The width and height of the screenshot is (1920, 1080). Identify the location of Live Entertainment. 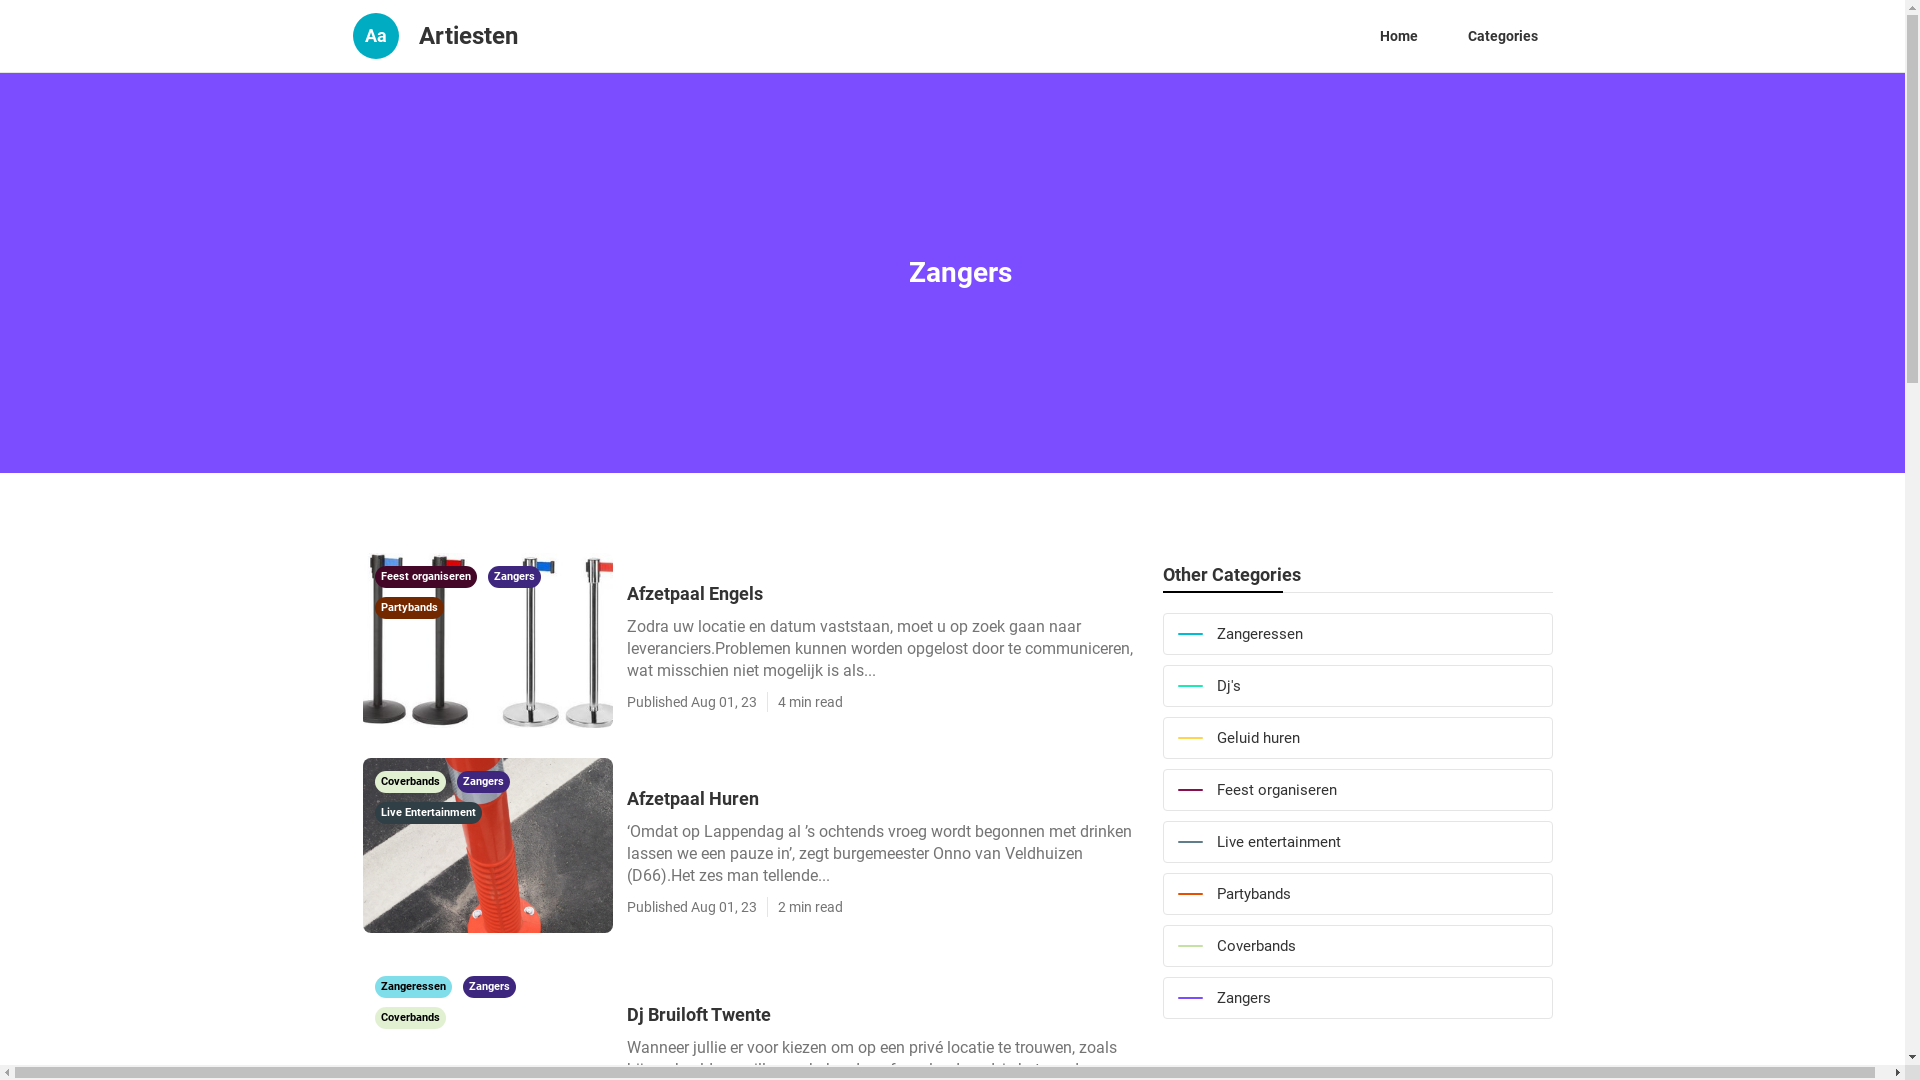
(428, 811).